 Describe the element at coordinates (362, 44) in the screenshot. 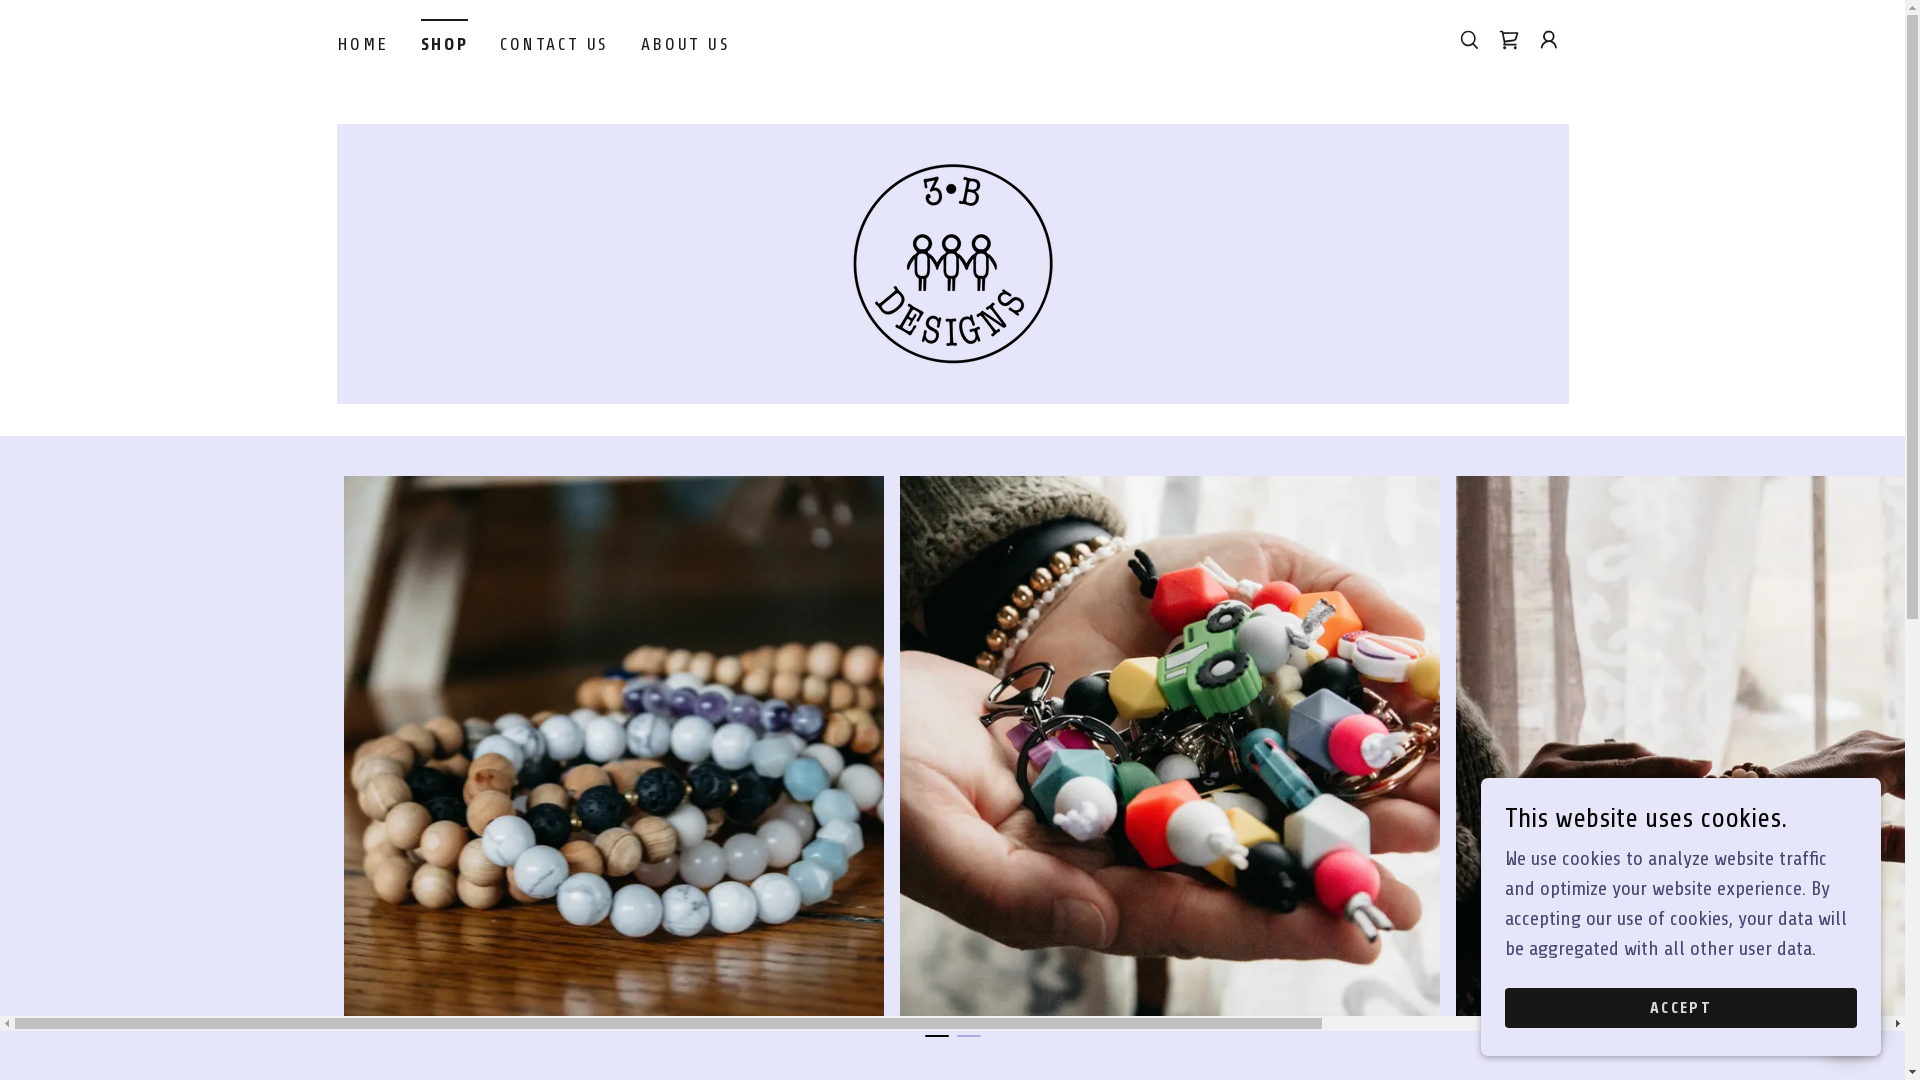

I see `HOME` at that location.